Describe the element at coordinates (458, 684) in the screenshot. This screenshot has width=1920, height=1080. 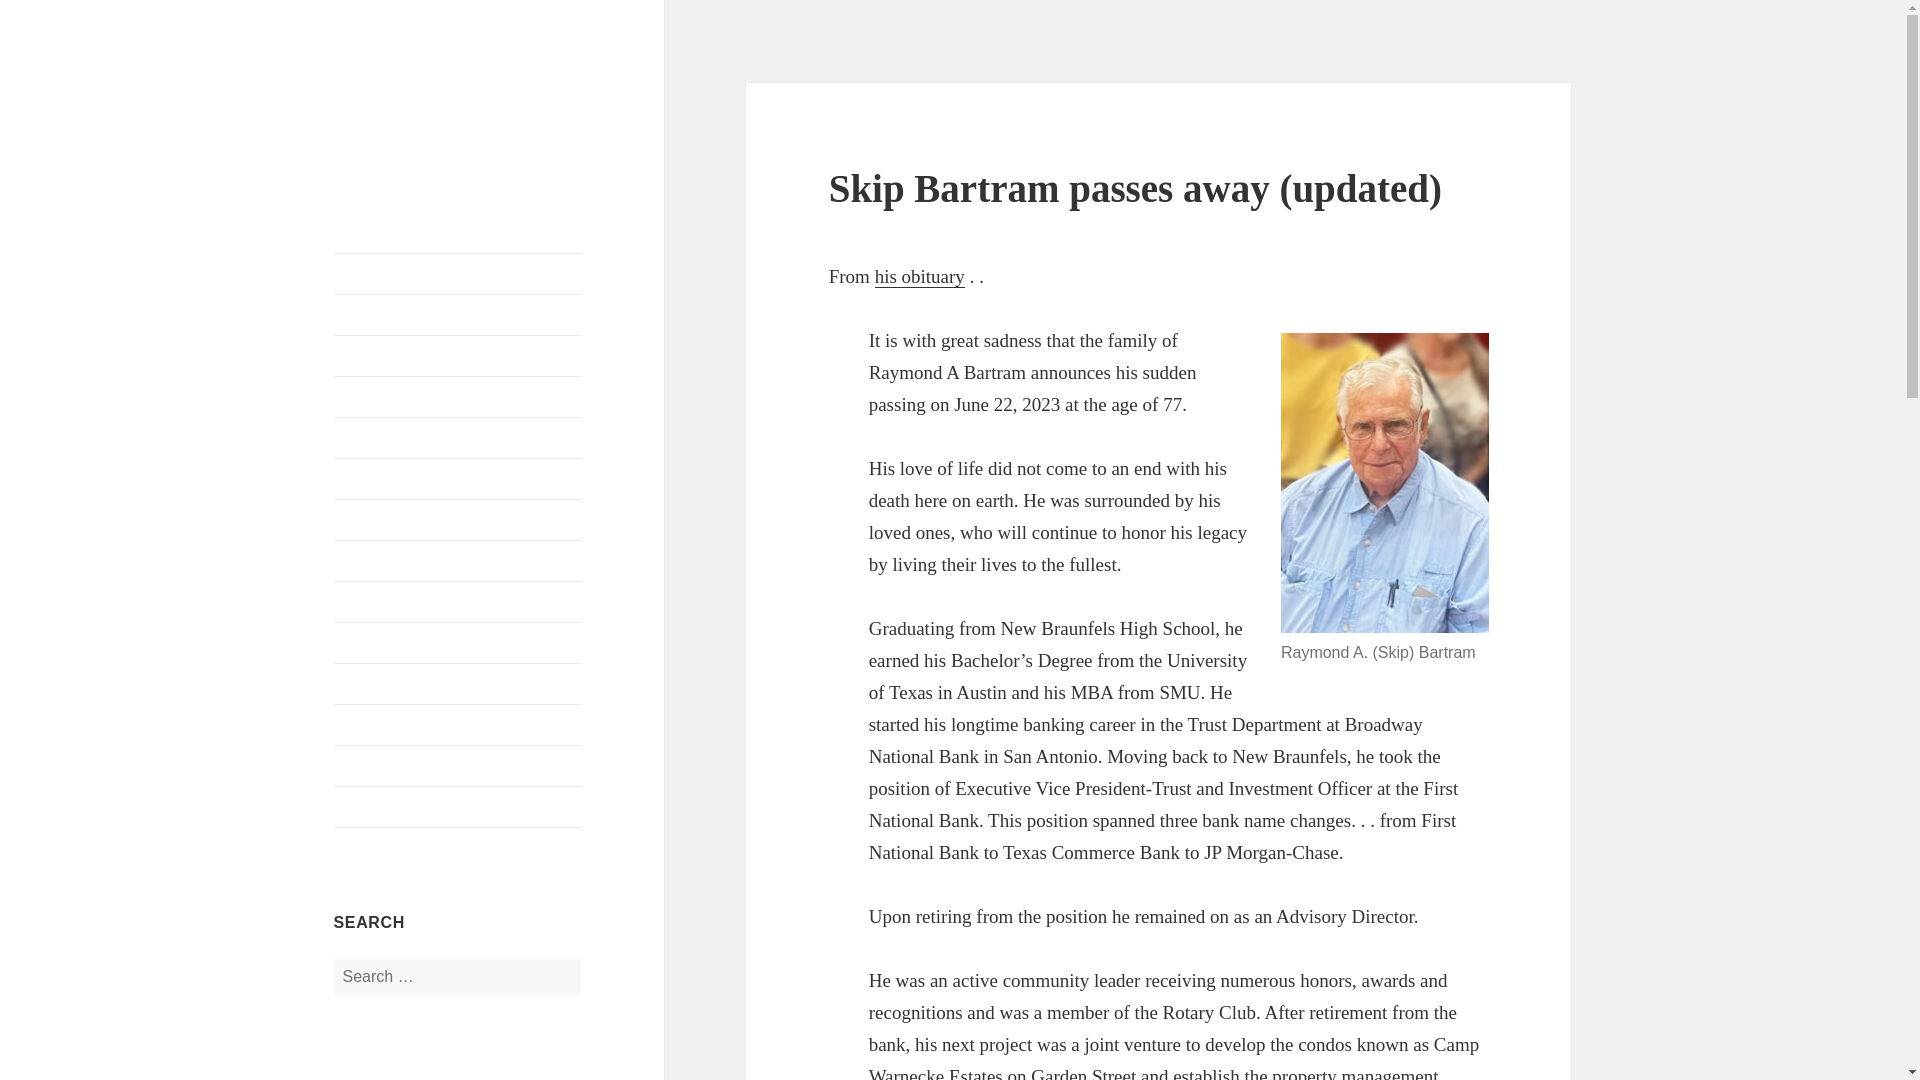
I see `Sondreson Community Hall` at that location.